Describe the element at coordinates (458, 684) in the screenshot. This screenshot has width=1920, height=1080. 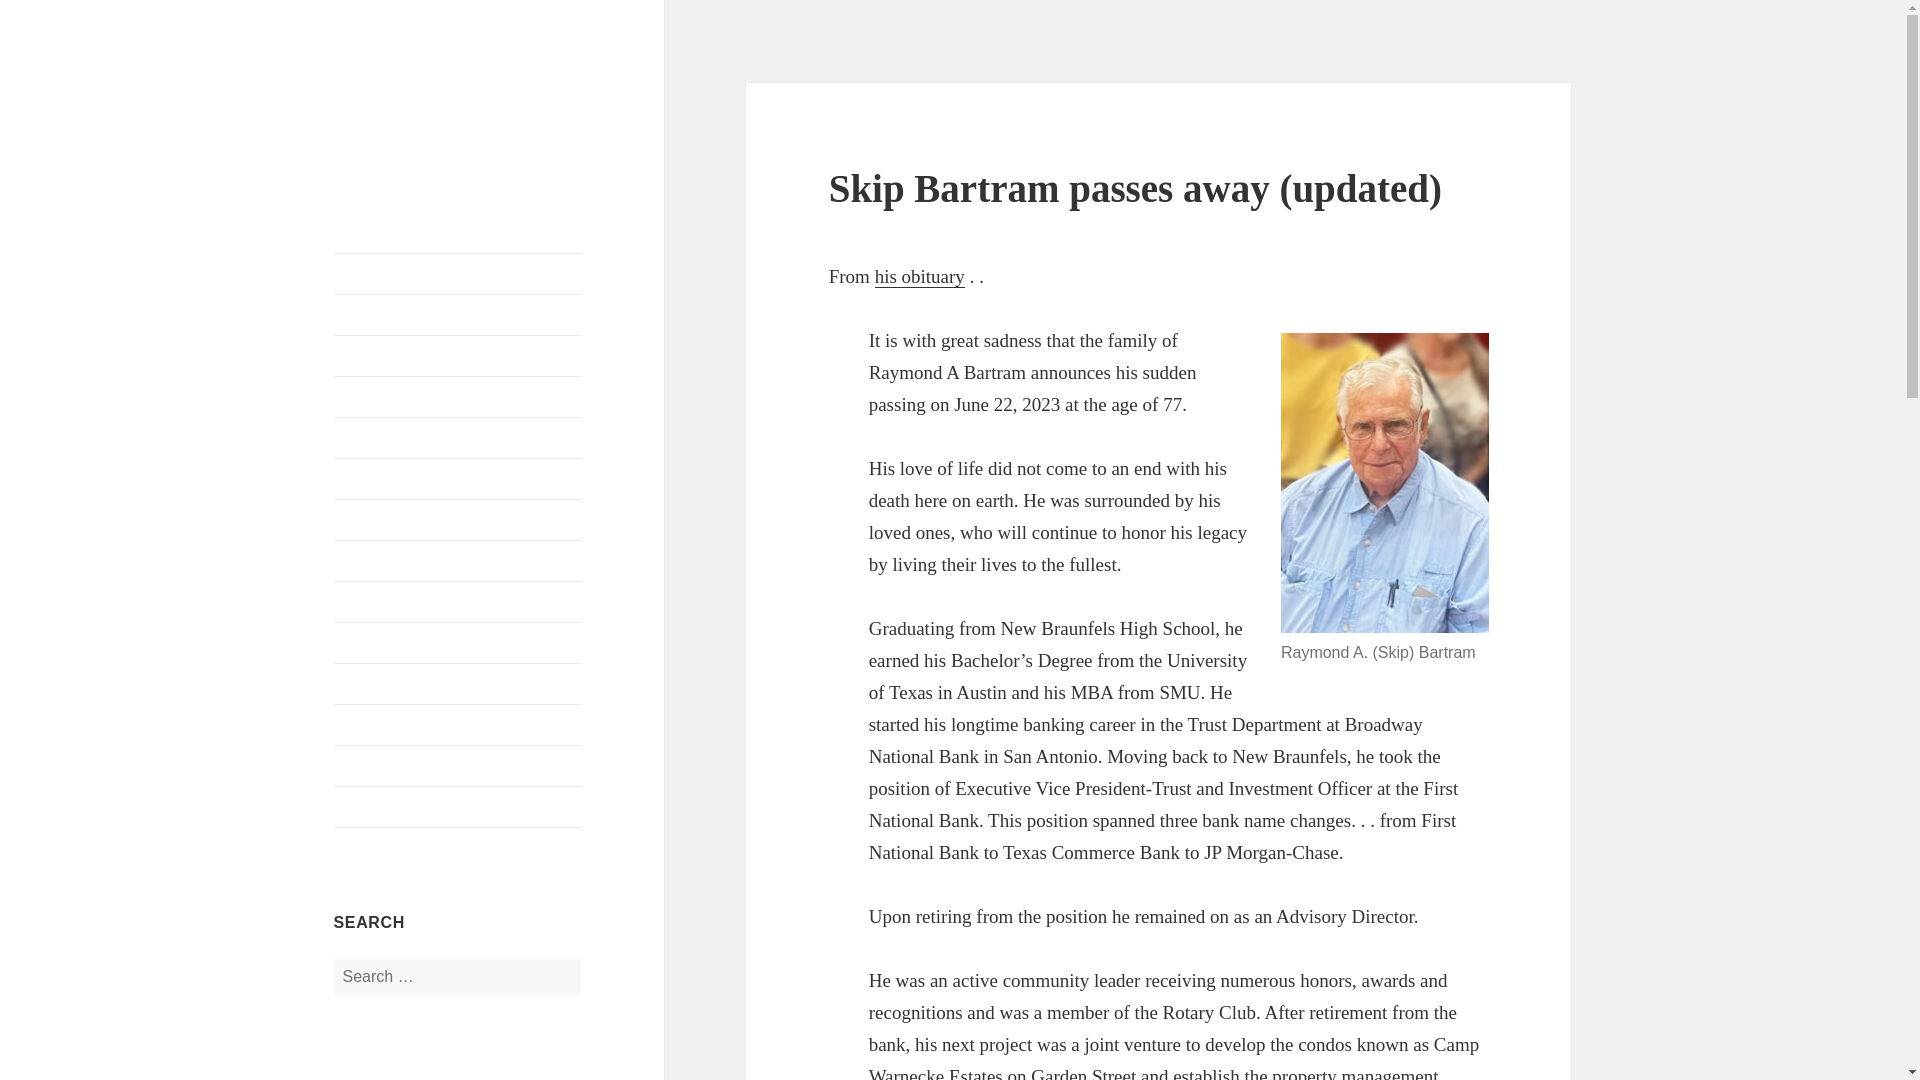
I see `Sondreson Community Hall` at that location.